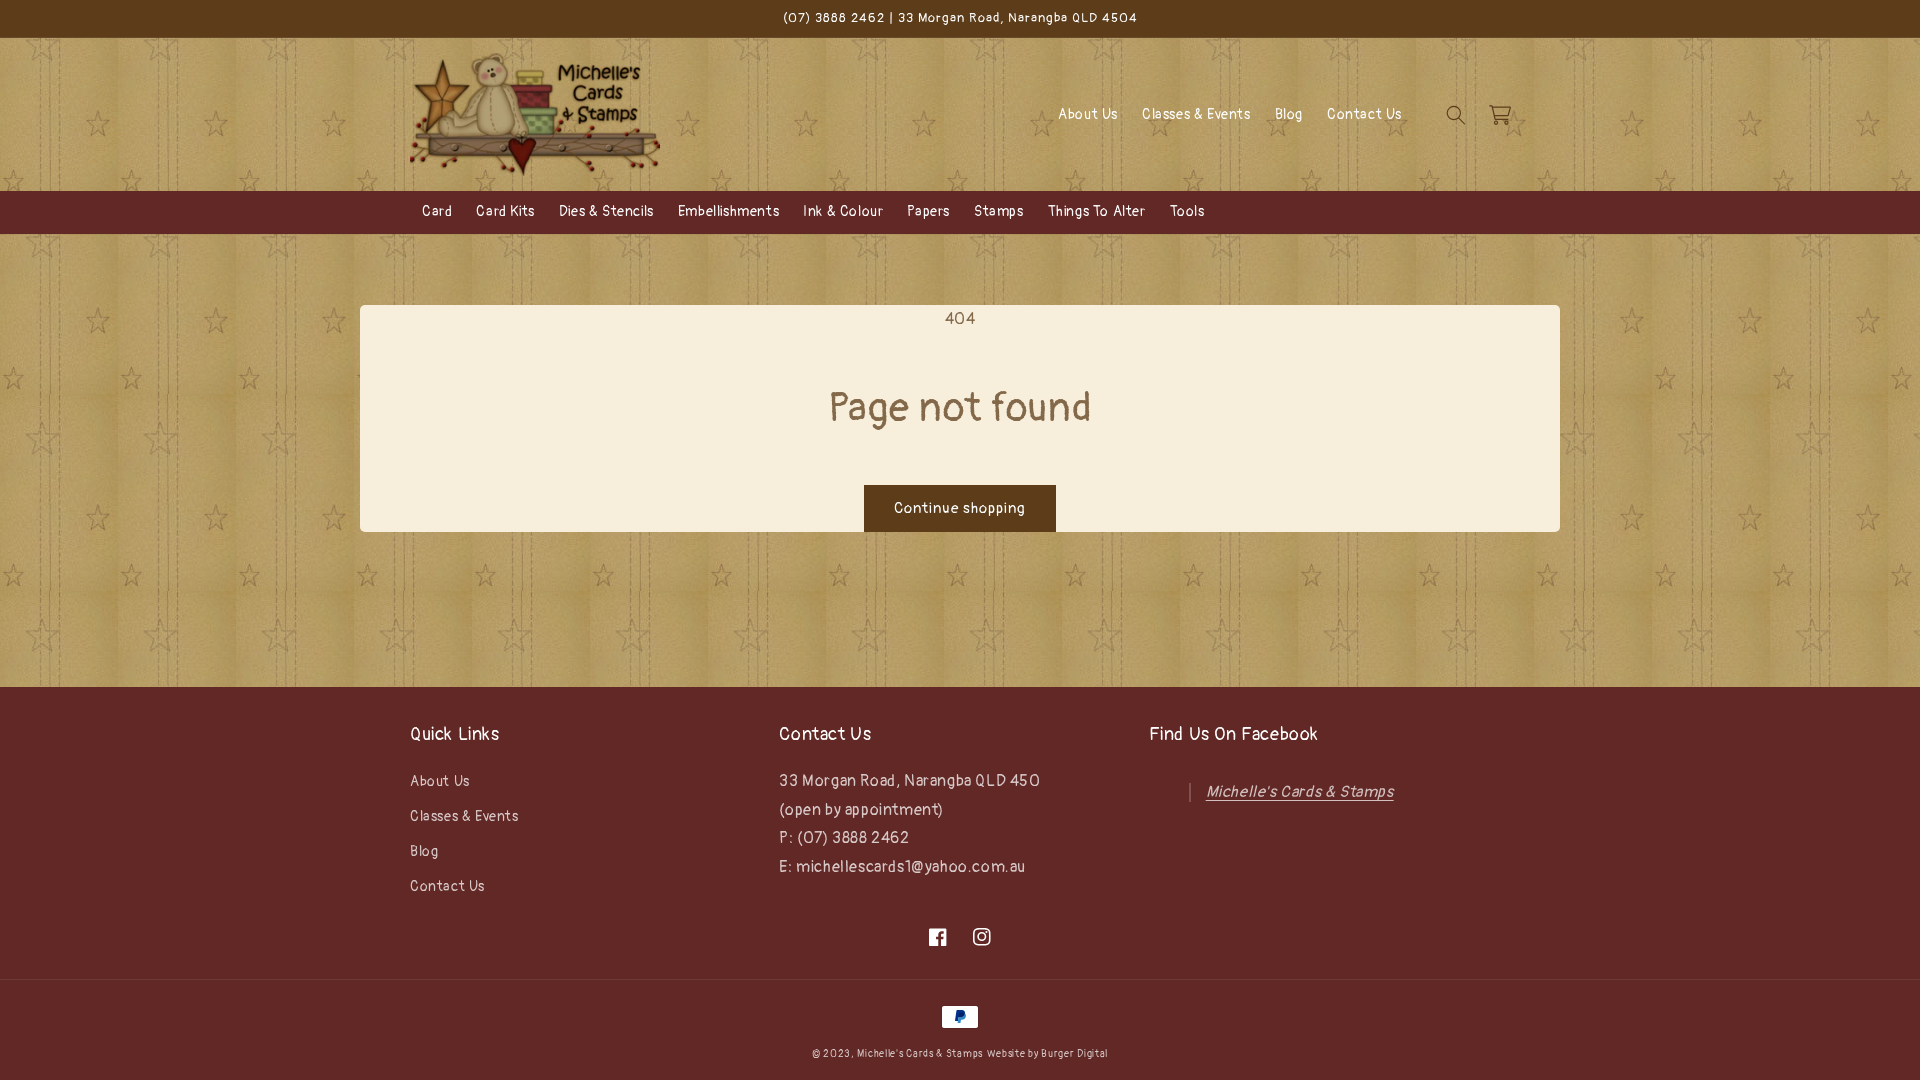  Describe the element at coordinates (1188, 212) in the screenshot. I see `Tools` at that location.